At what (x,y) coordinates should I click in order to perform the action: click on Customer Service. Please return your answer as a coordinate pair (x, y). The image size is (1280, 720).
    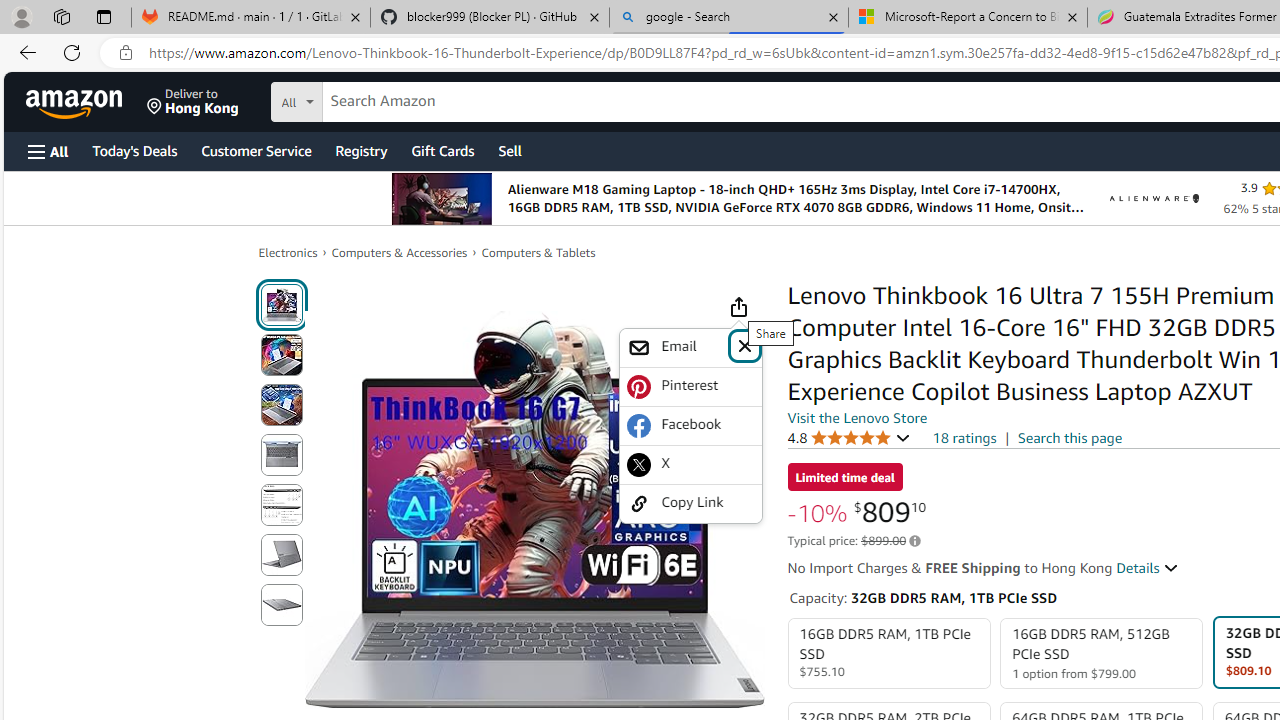
    Looking at the image, I should click on (256, 150).